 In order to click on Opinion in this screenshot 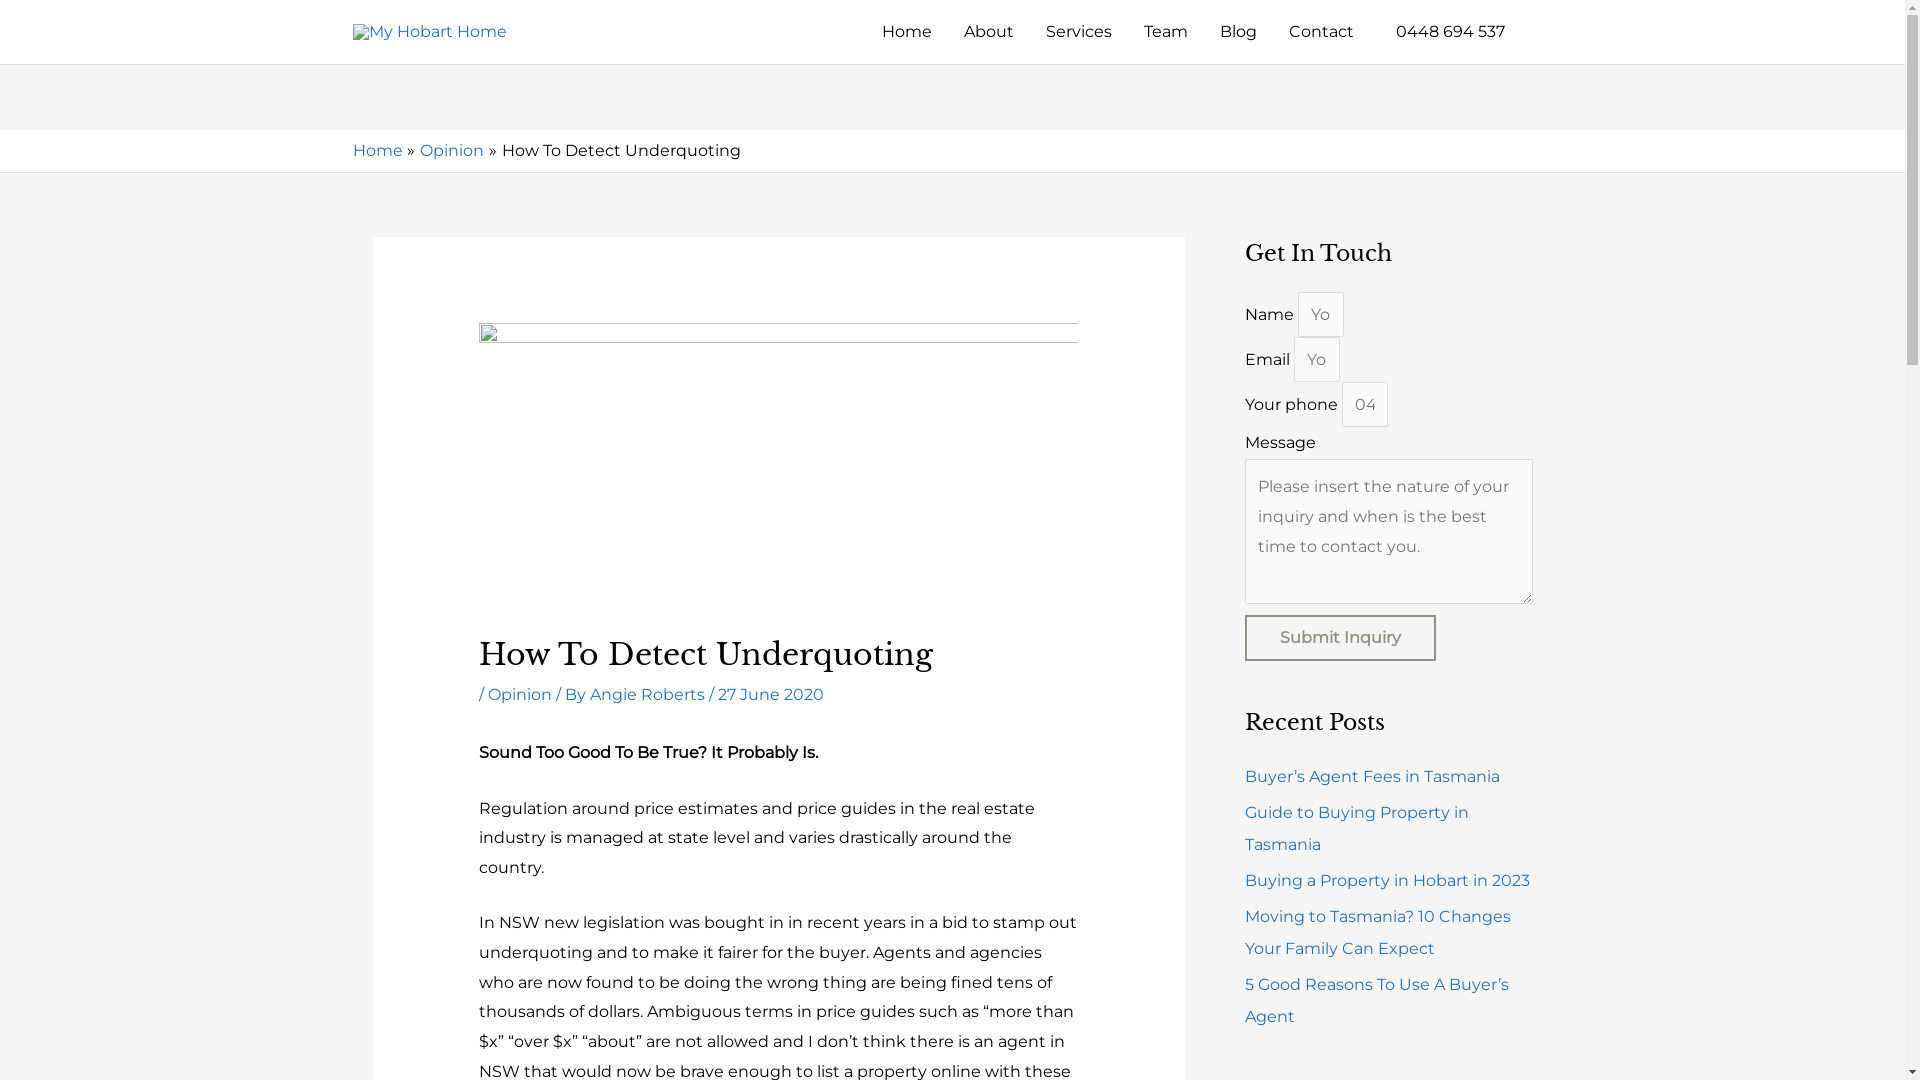, I will do `click(452, 150)`.